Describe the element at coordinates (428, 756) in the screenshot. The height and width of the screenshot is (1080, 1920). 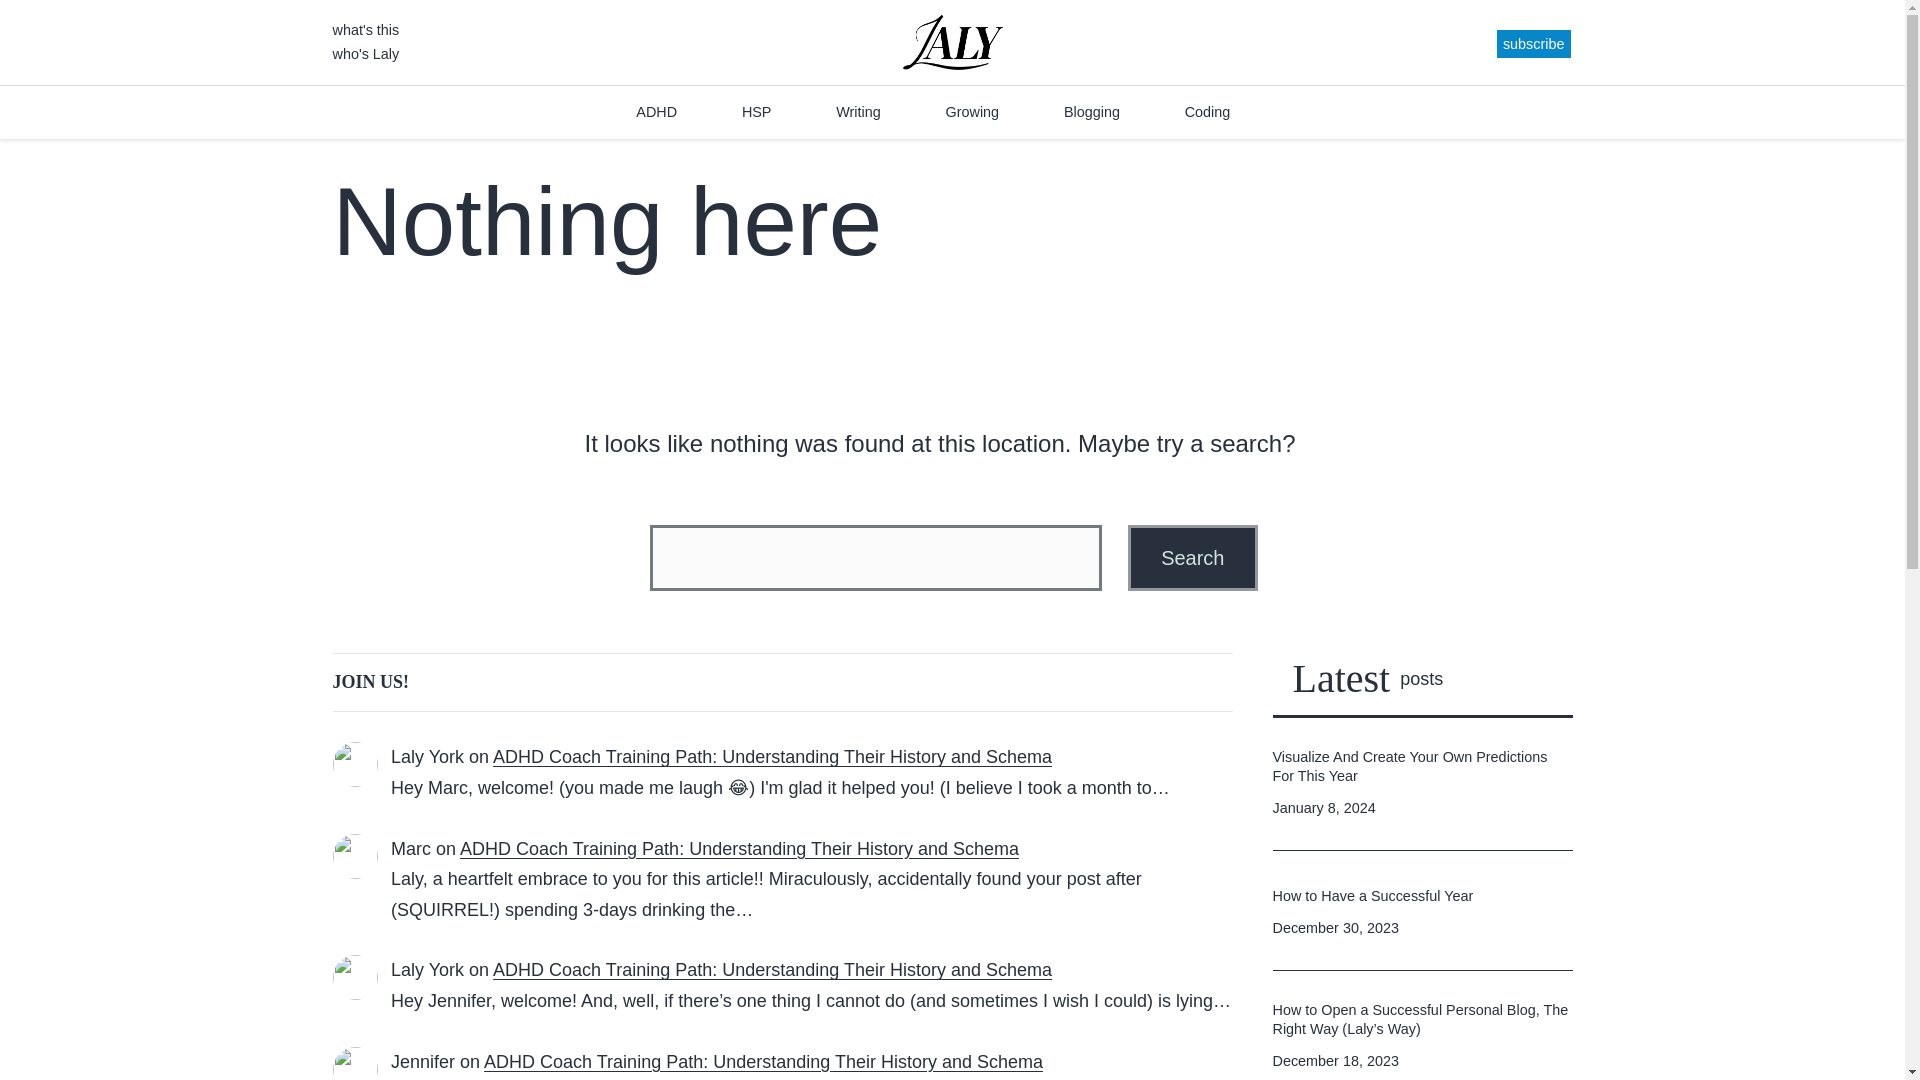
I see `Laly York` at that location.